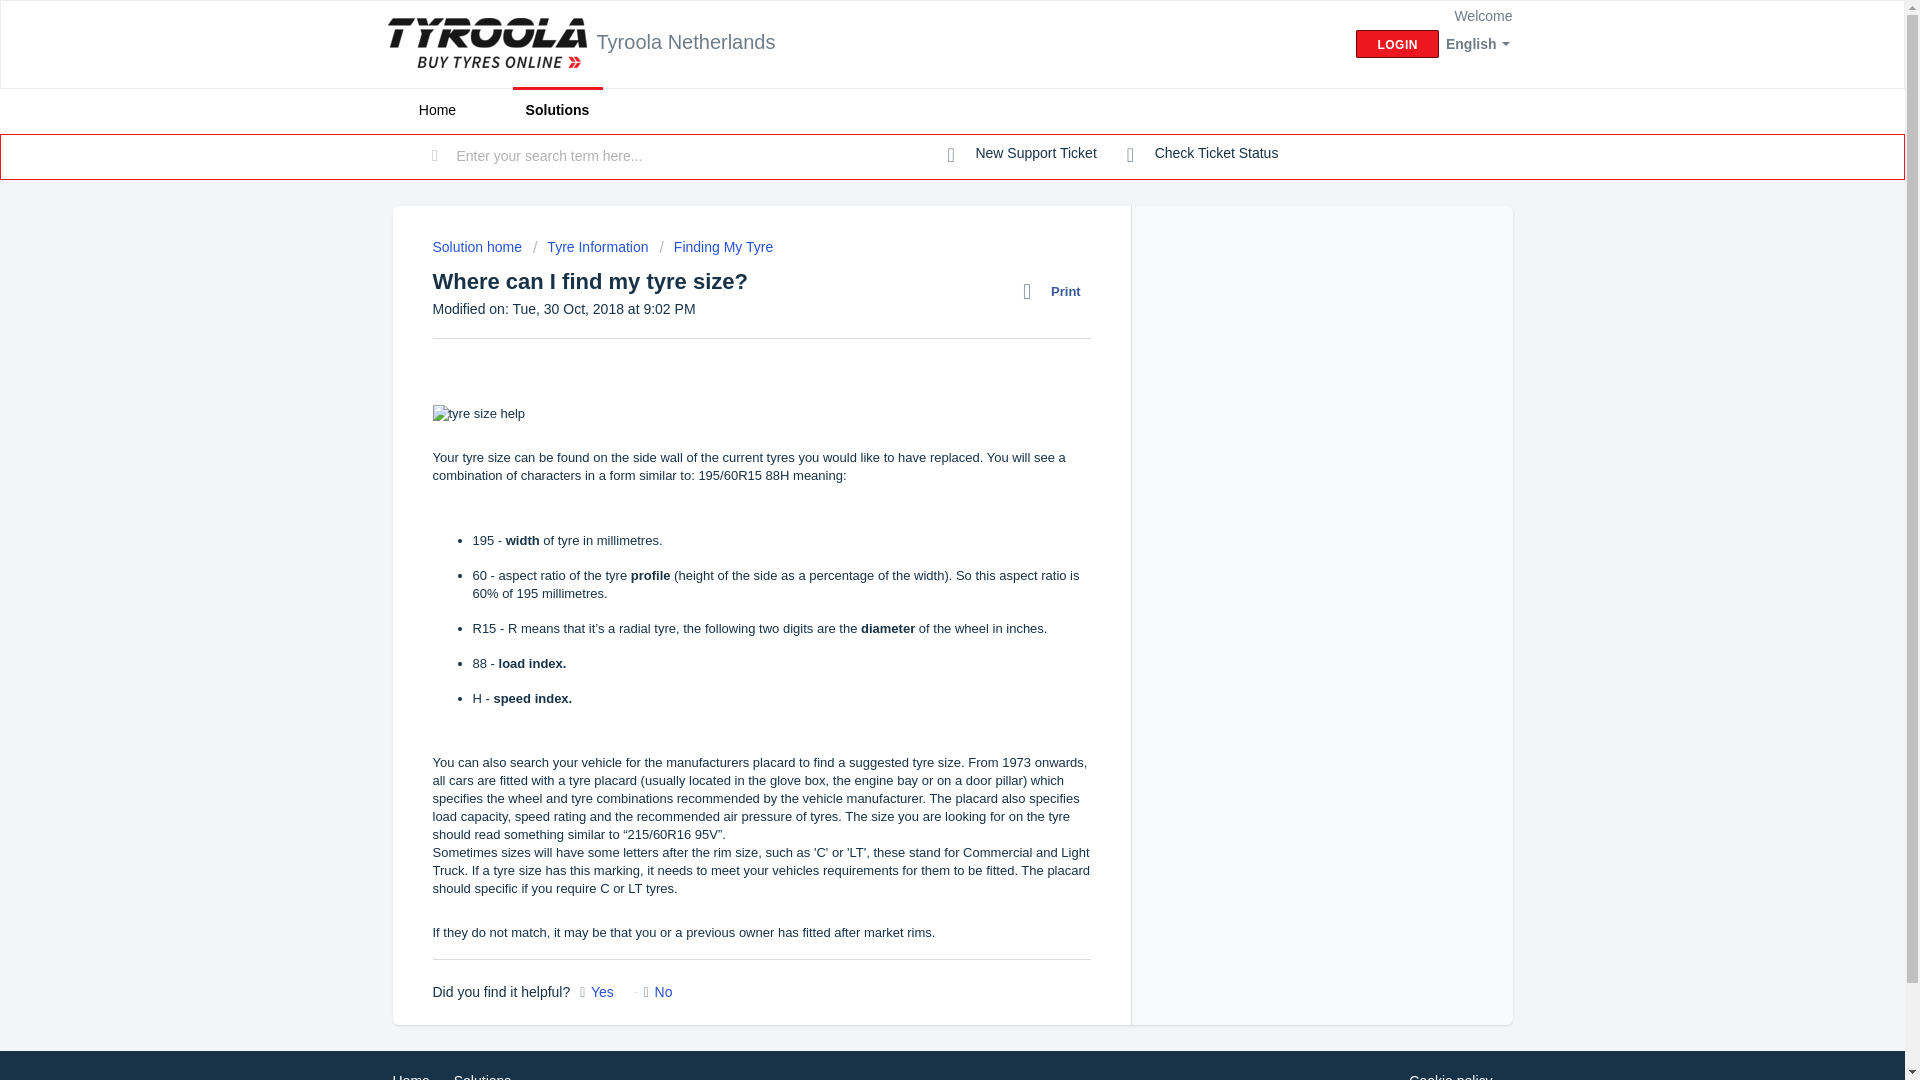 The height and width of the screenshot is (1080, 1920). I want to click on Check Ticket Status, so click(1202, 154).